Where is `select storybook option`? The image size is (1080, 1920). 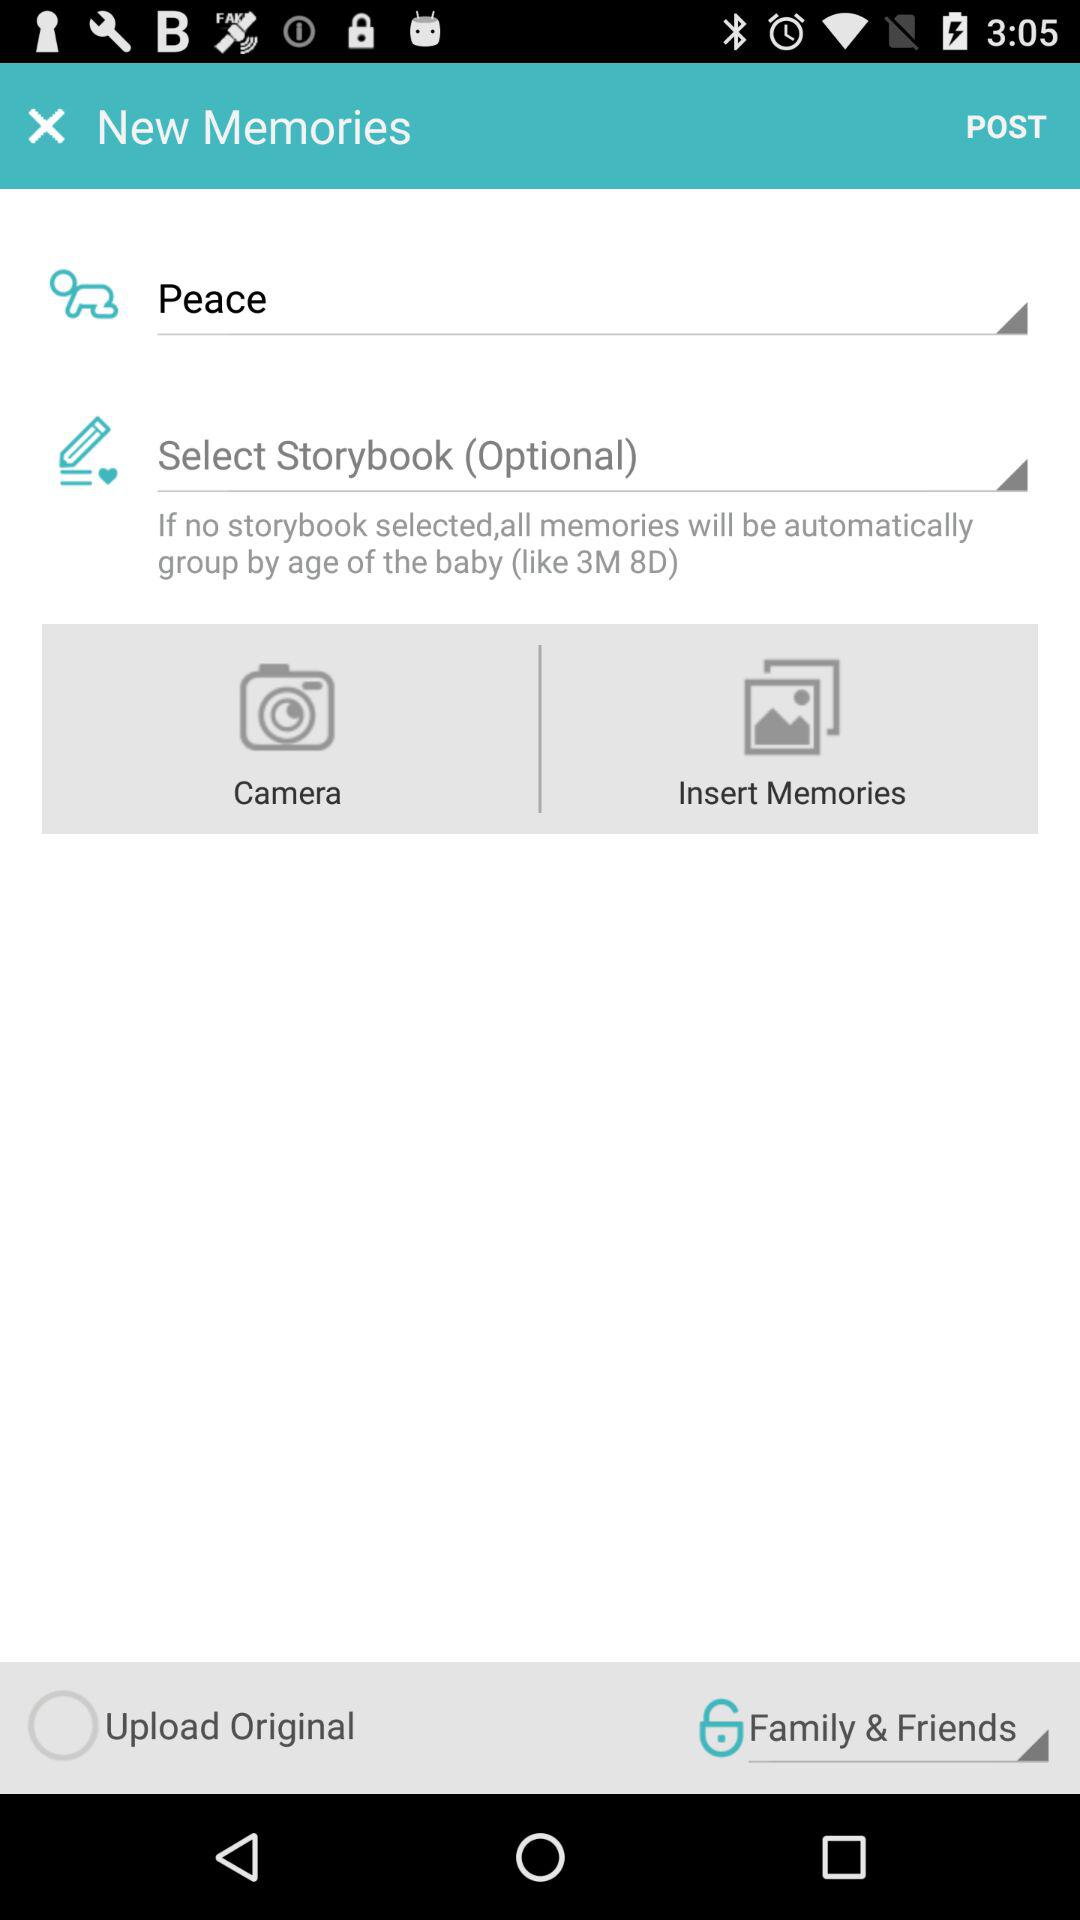 select storybook option is located at coordinates (592, 455).